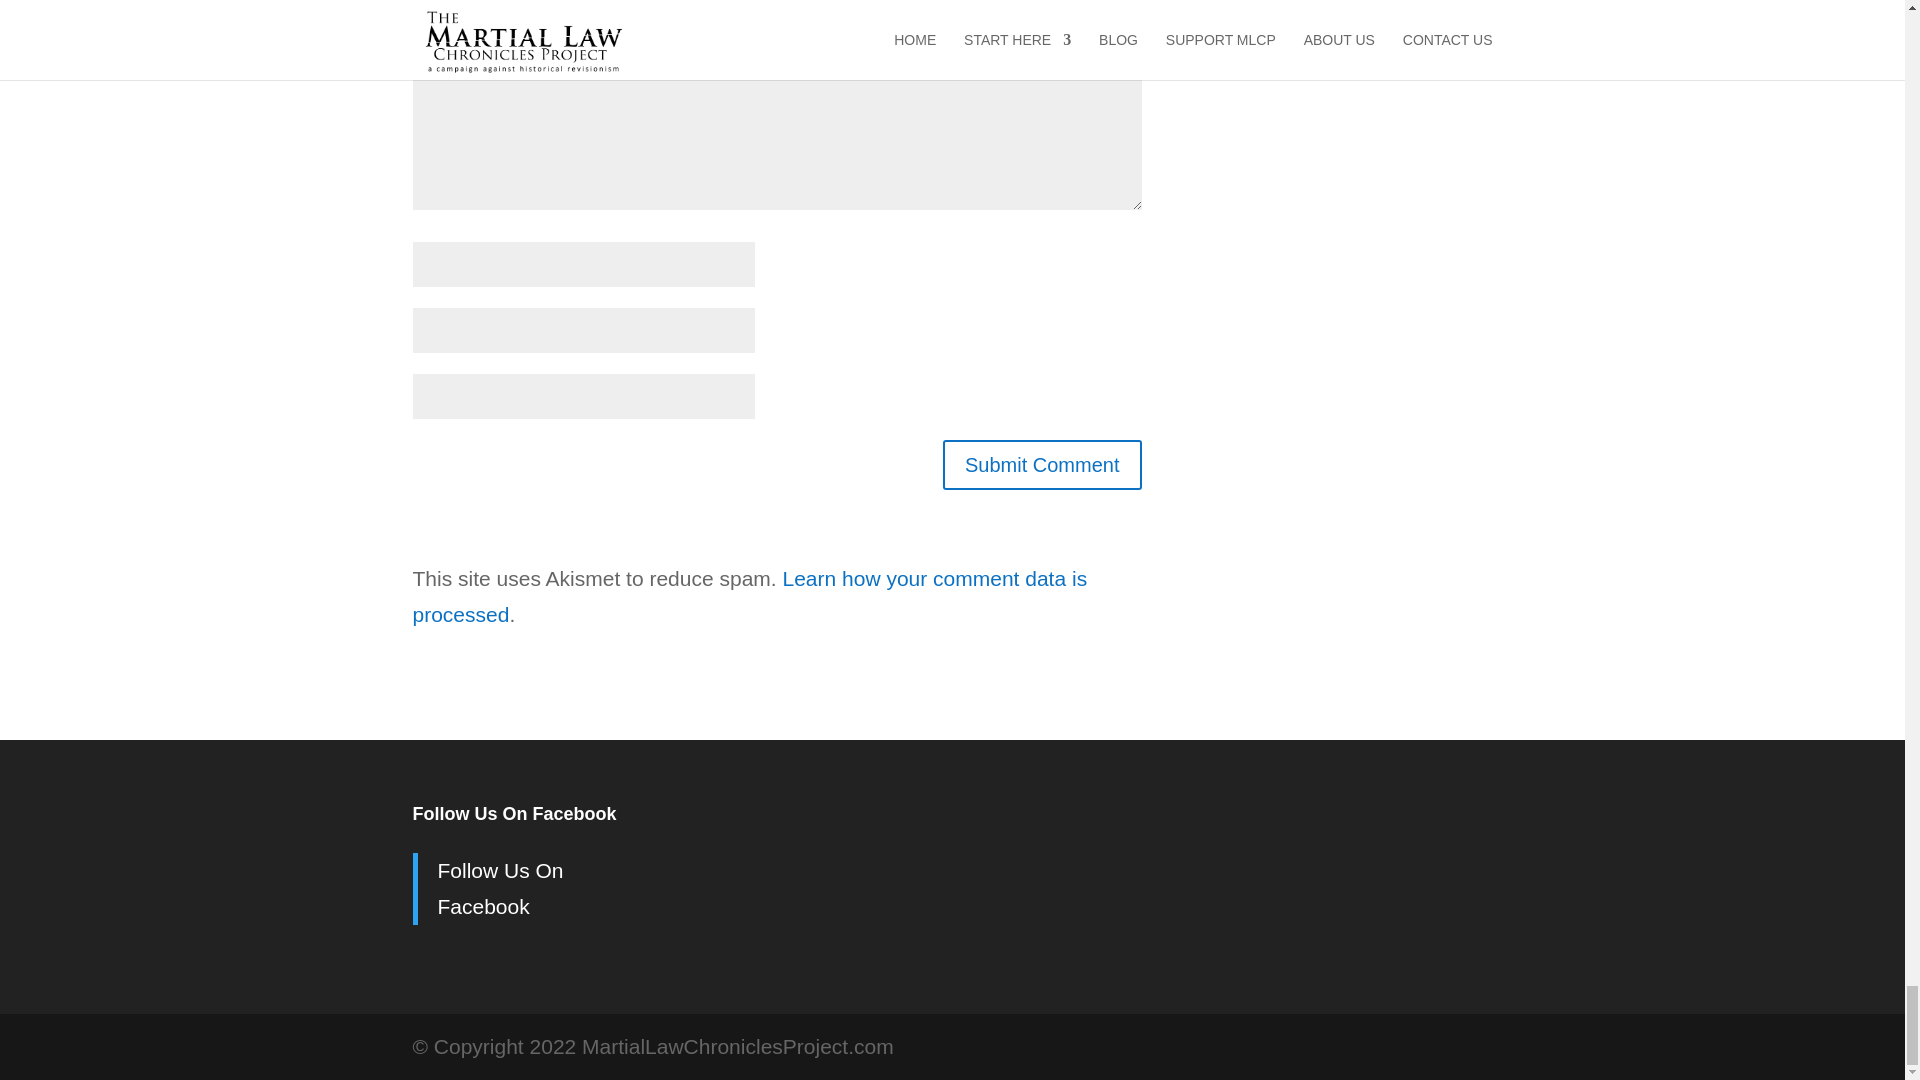 Image resolution: width=1920 pixels, height=1080 pixels. Describe the element at coordinates (749, 596) in the screenshot. I see `Learn how your comment data is processed` at that location.